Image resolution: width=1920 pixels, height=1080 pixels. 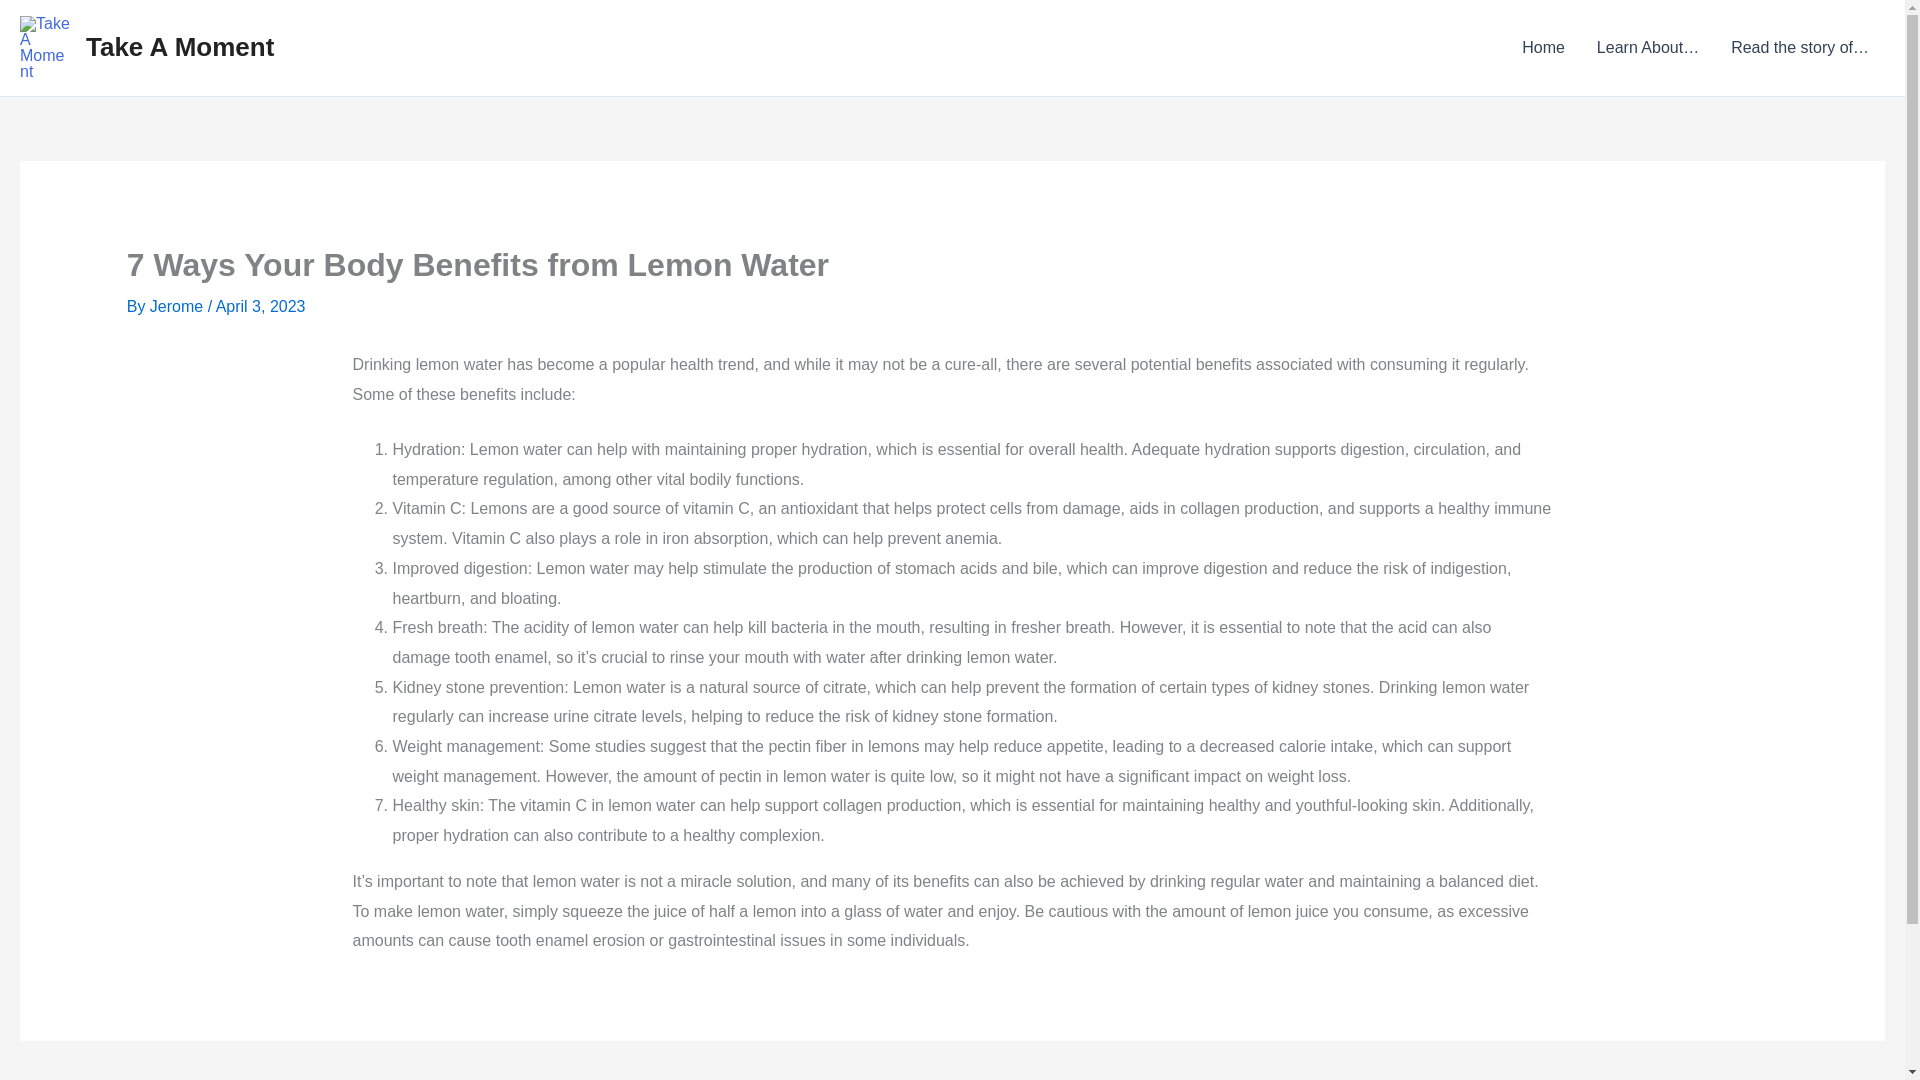 I want to click on Jerome, so click(x=178, y=306).